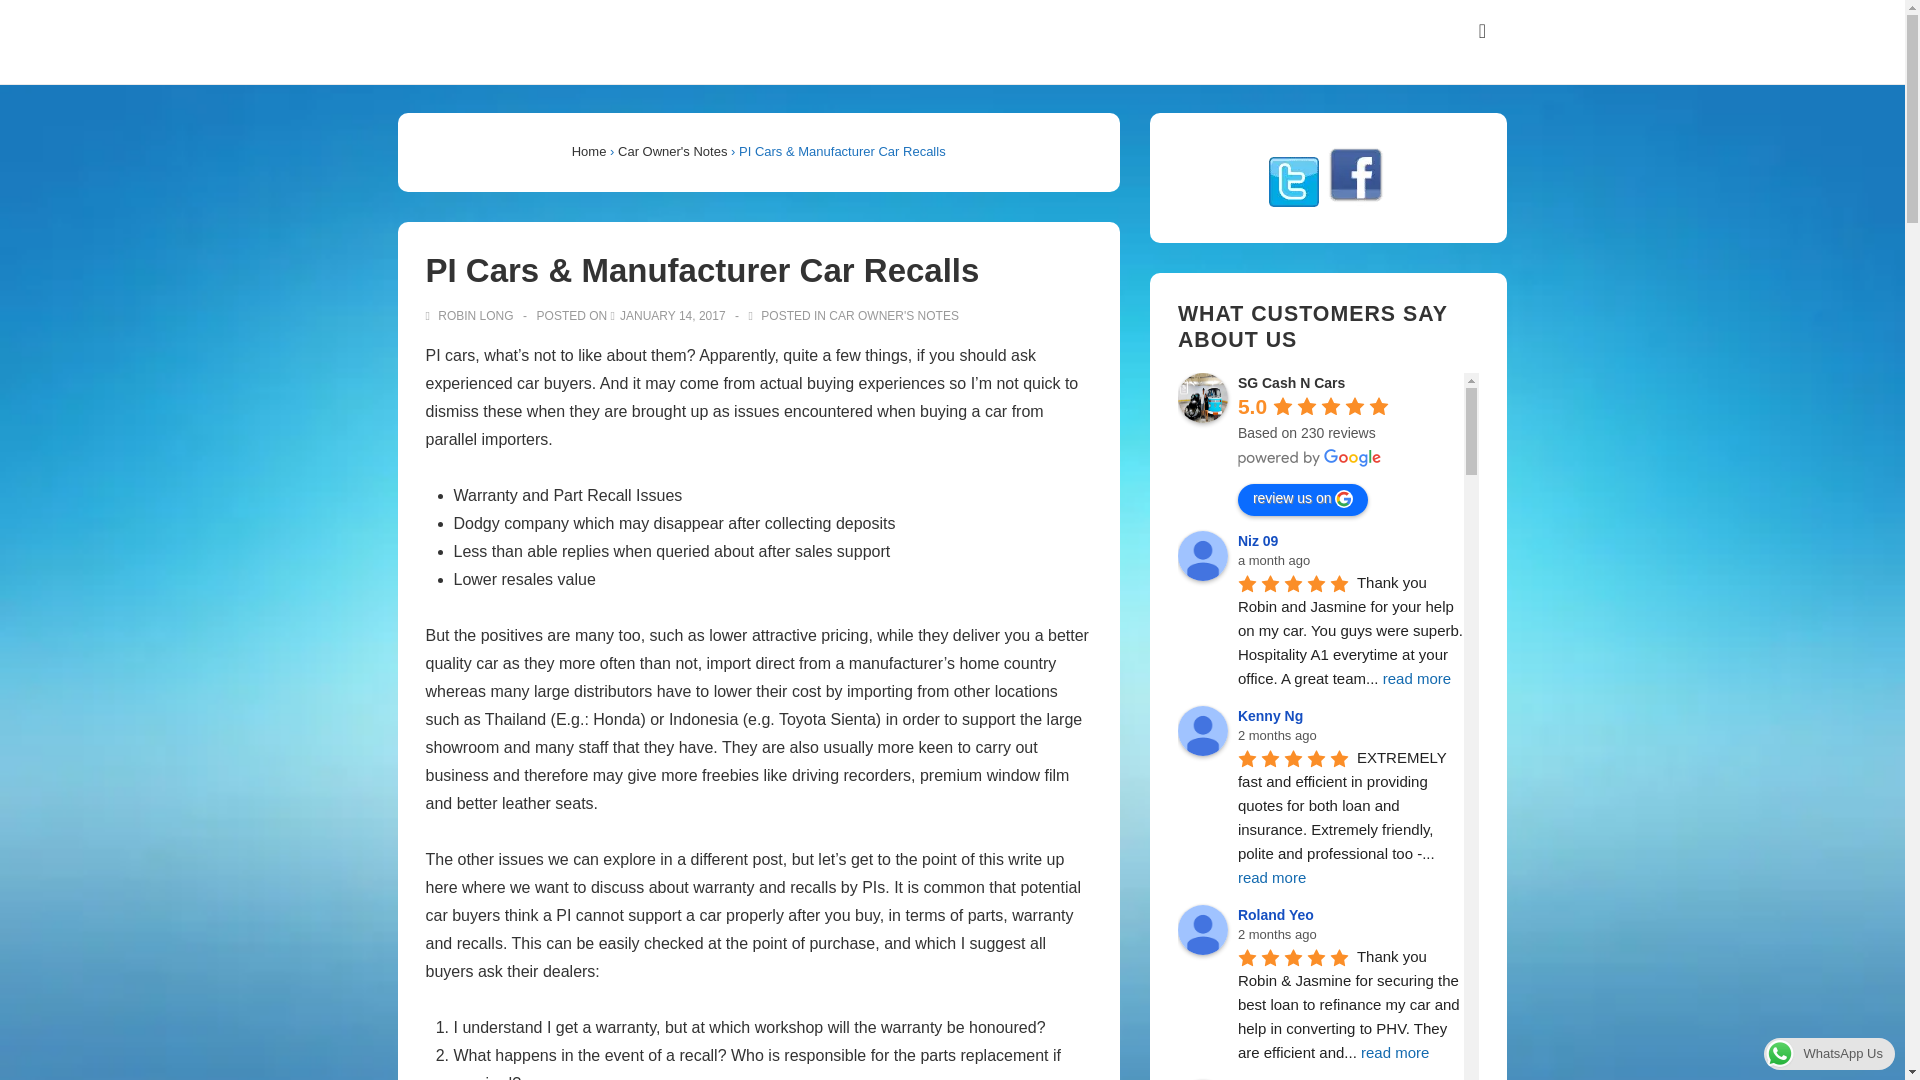  Describe the element at coordinates (894, 315) in the screenshot. I see `CAR OWNER'S NOTES` at that location.